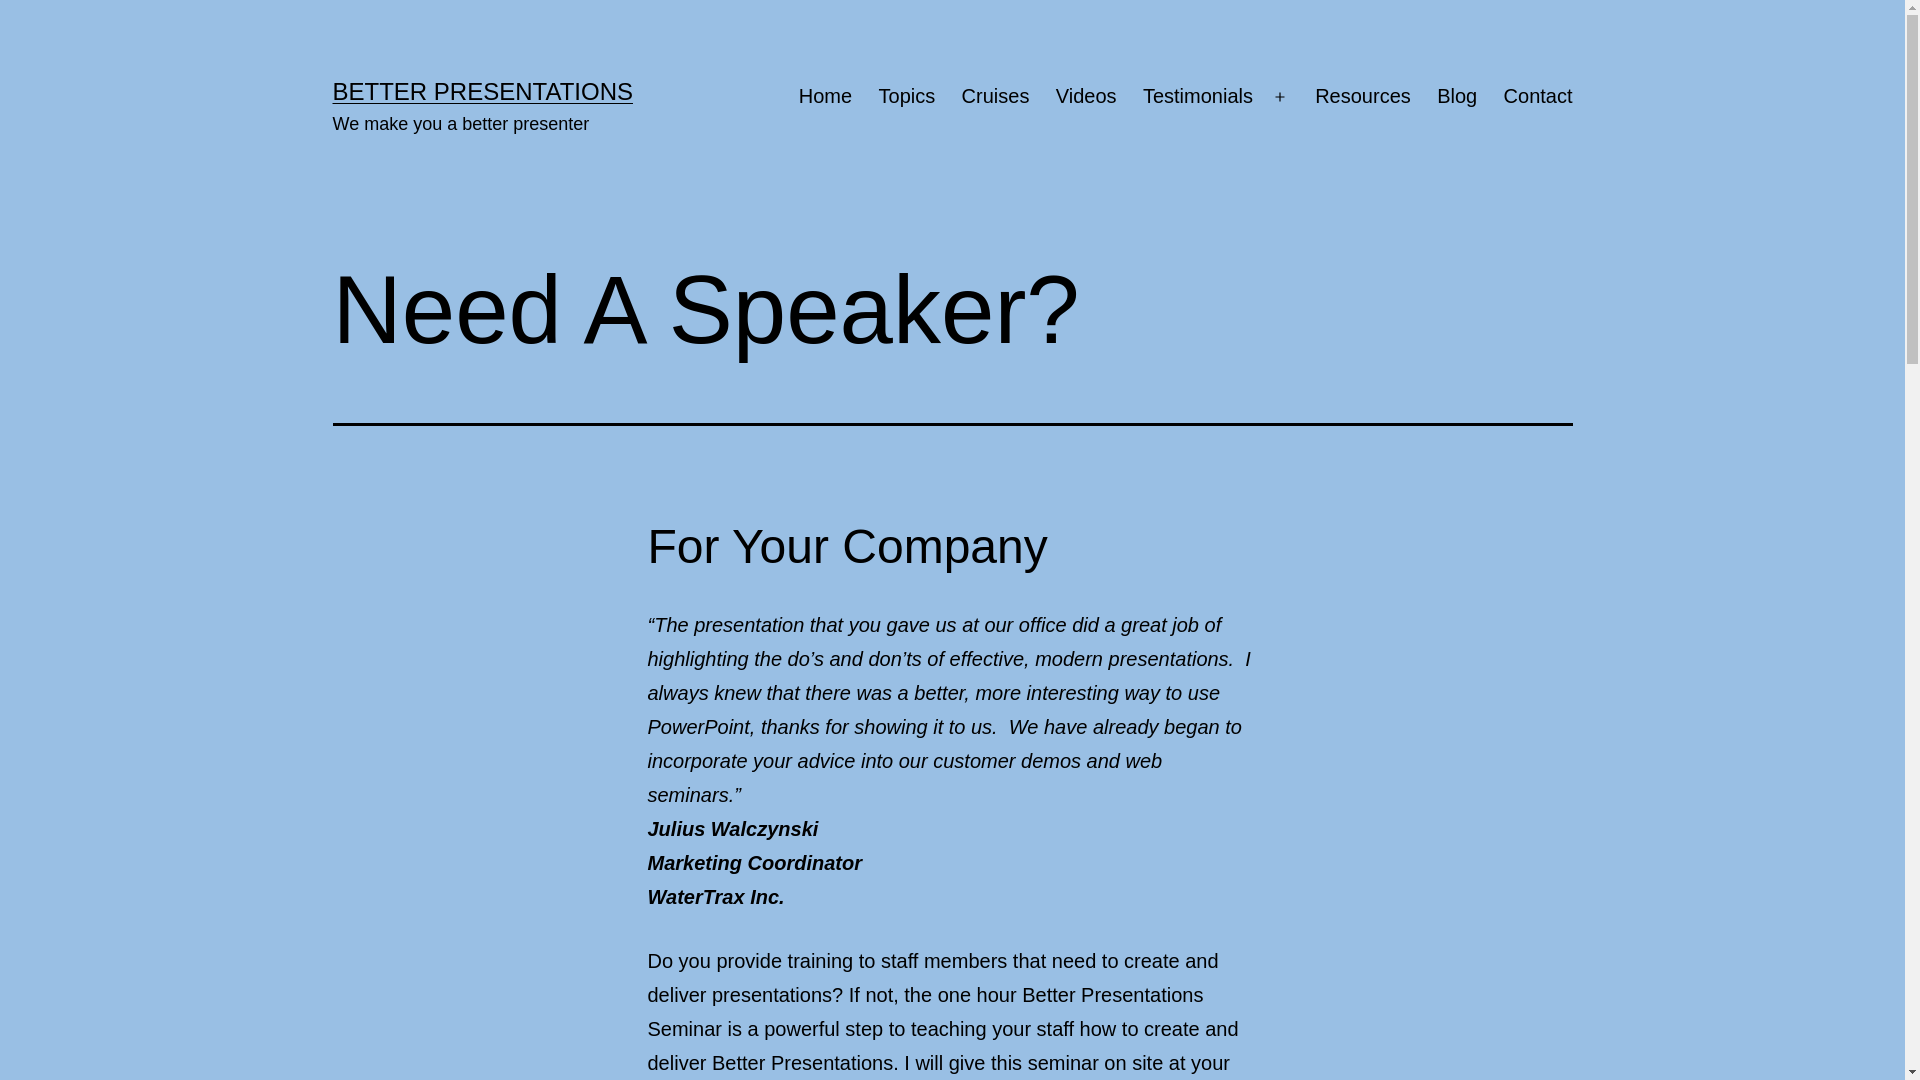 The width and height of the screenshot is (1920, 1080). I want to click on Cruises, so click(995, 97).